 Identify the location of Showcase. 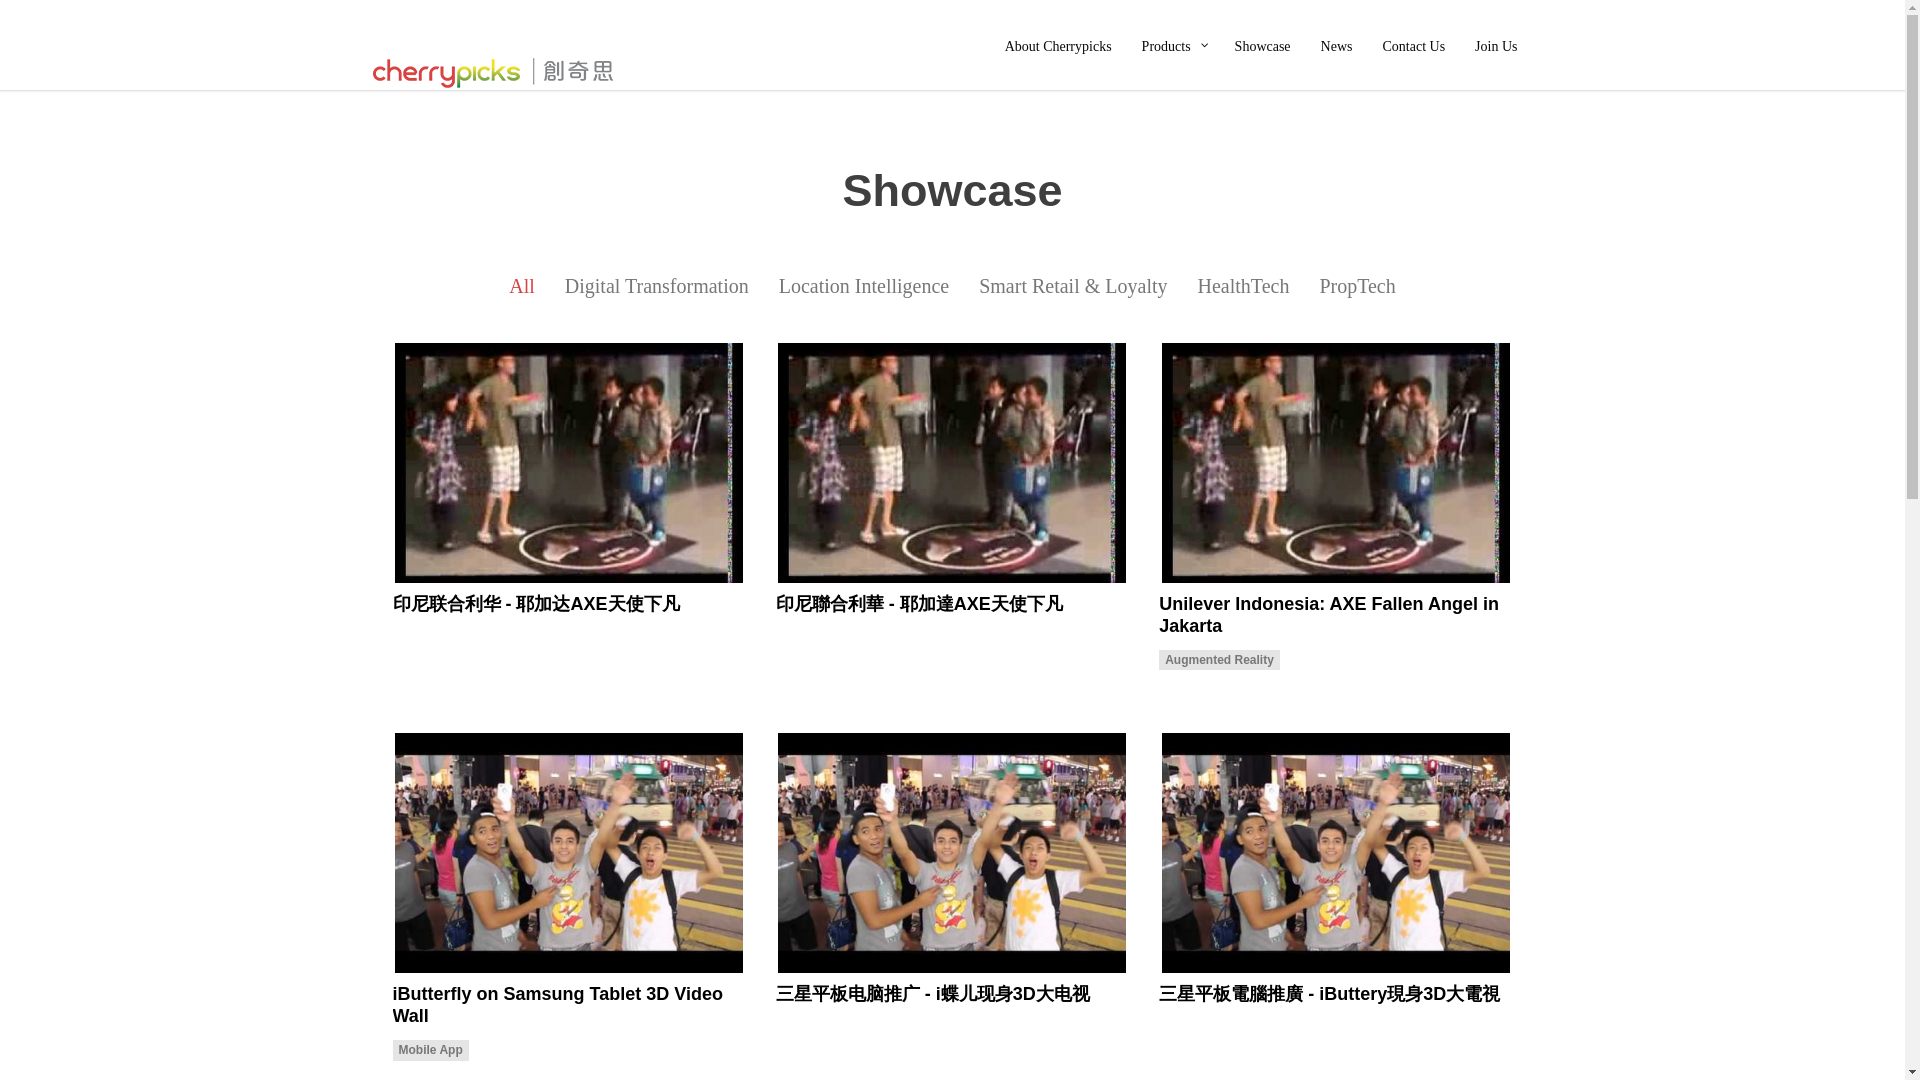
(1262, 44).